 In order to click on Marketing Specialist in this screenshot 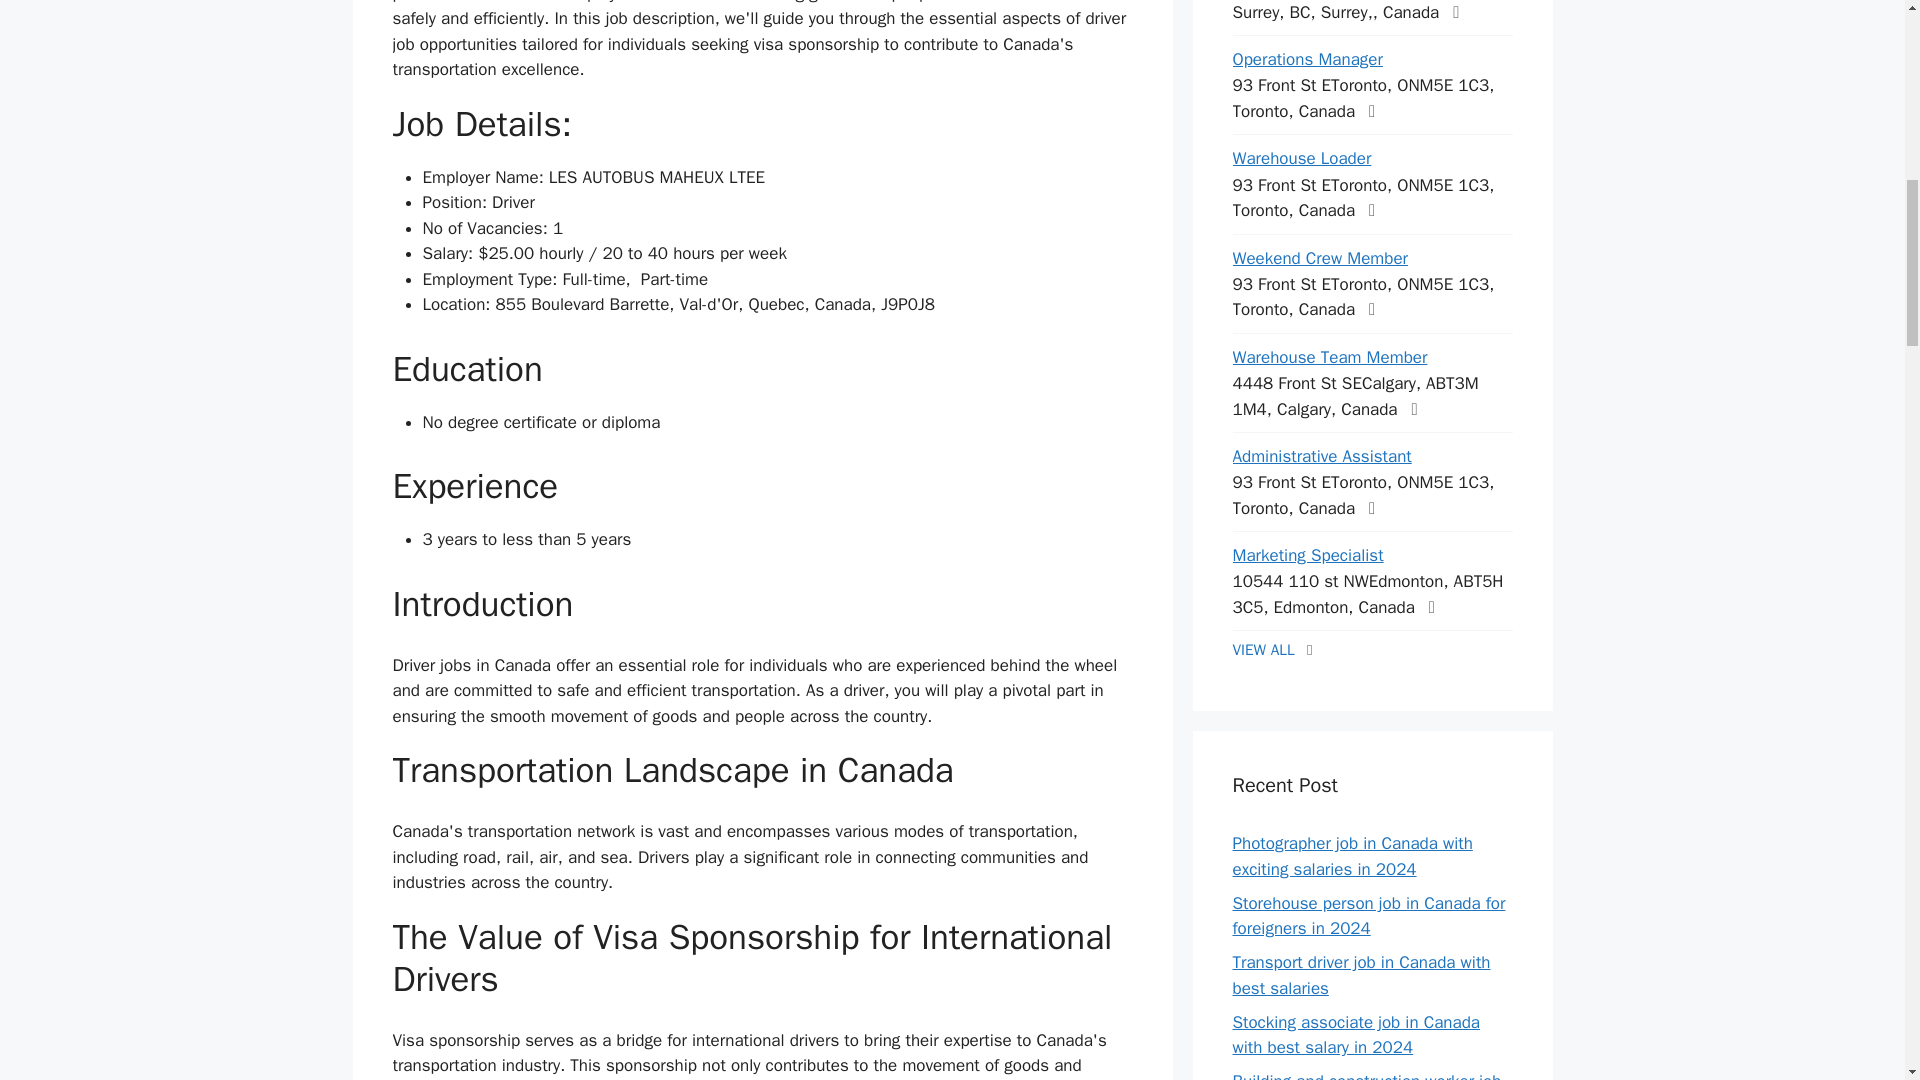, I will do `click(1307, 555)`.